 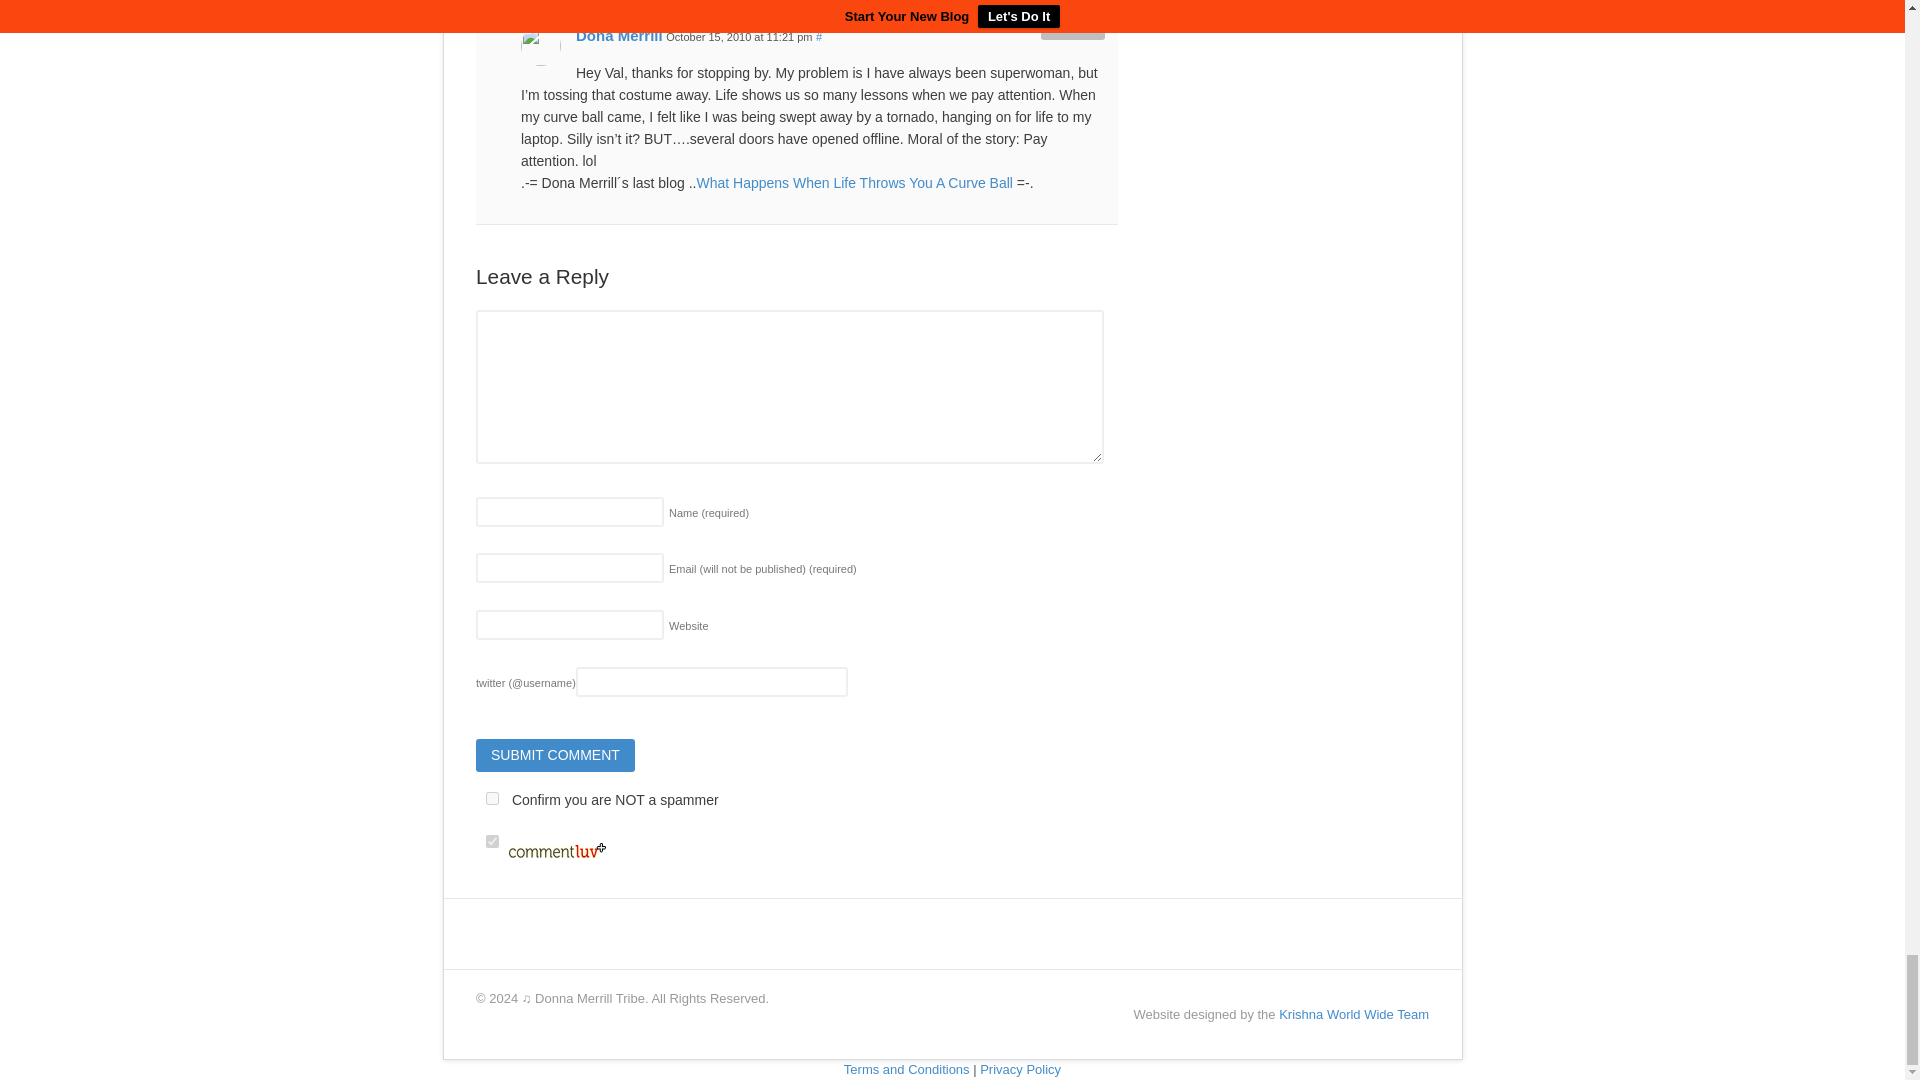 I want to click on on, so click(x=492, y=840).